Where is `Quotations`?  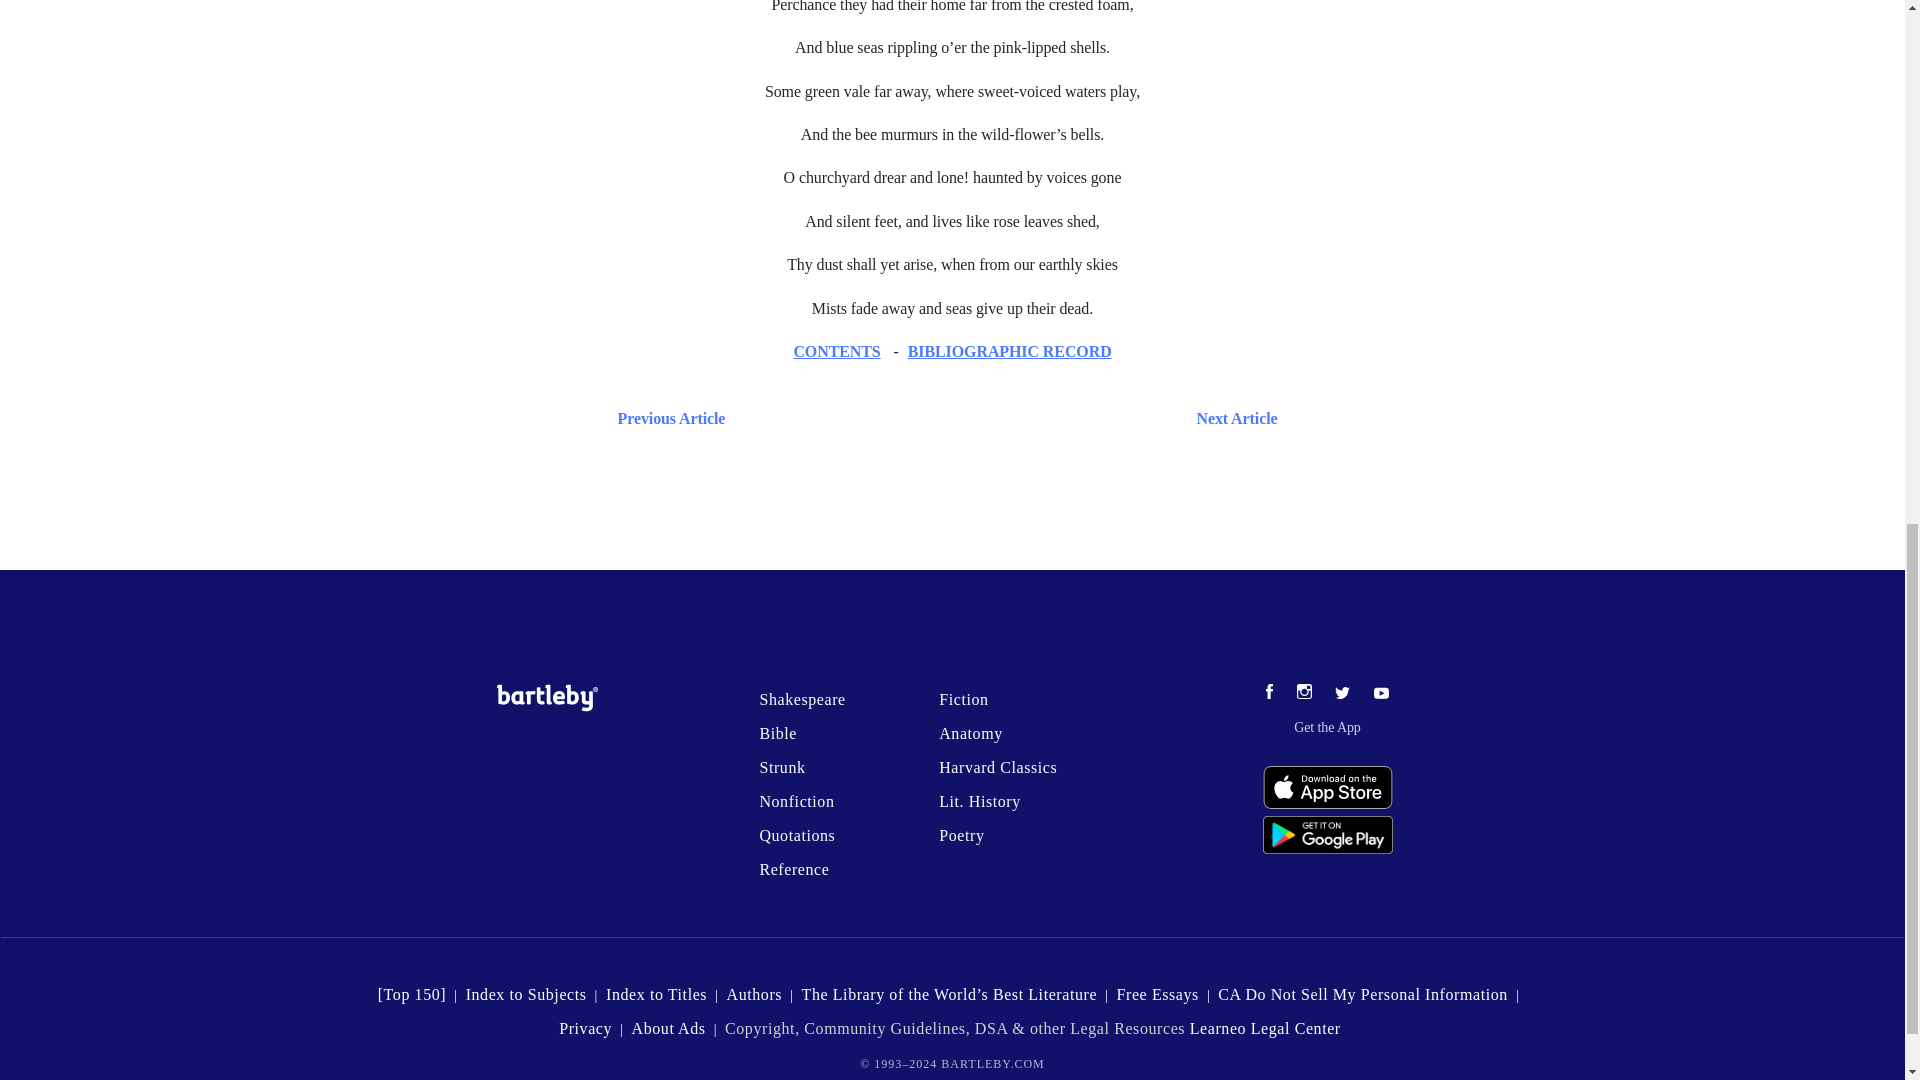
Quotations is located at coordinates (796, 835).